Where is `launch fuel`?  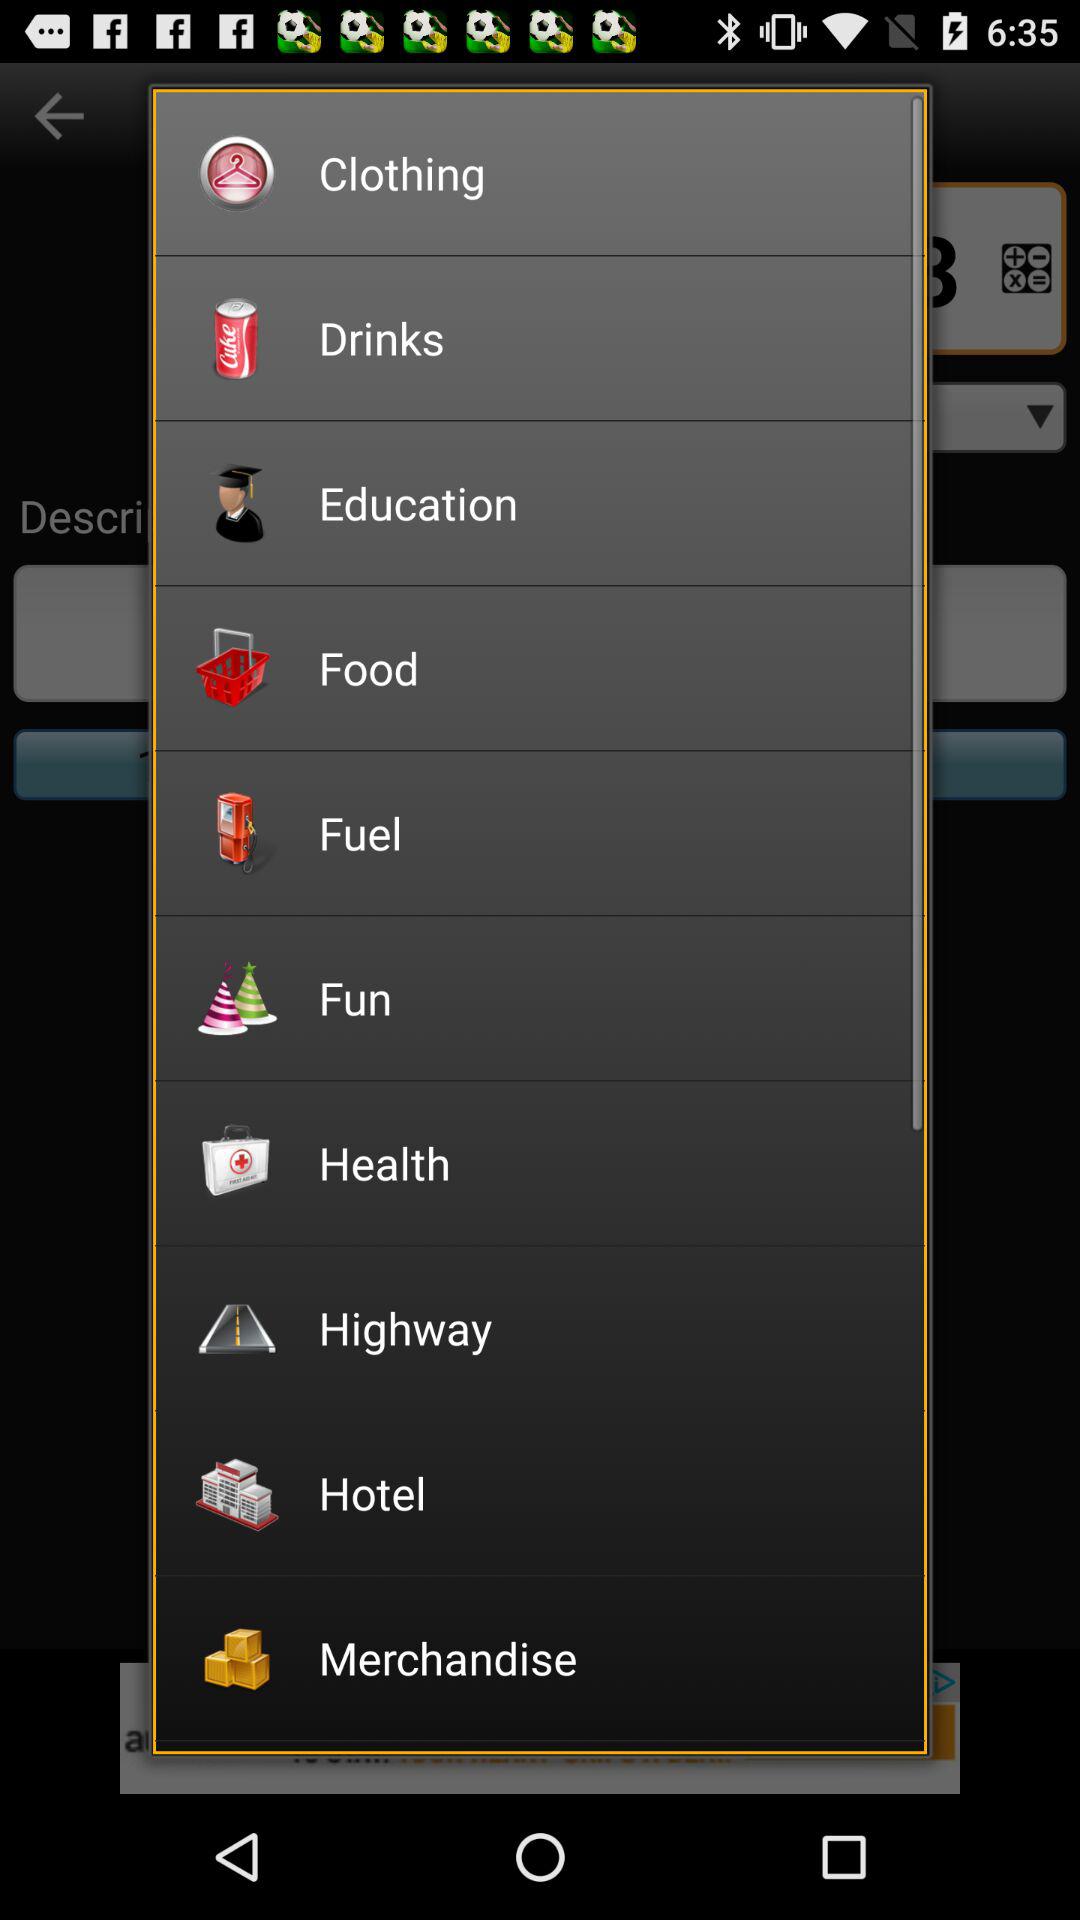
launch fuel is located at coordinates (608, 832).